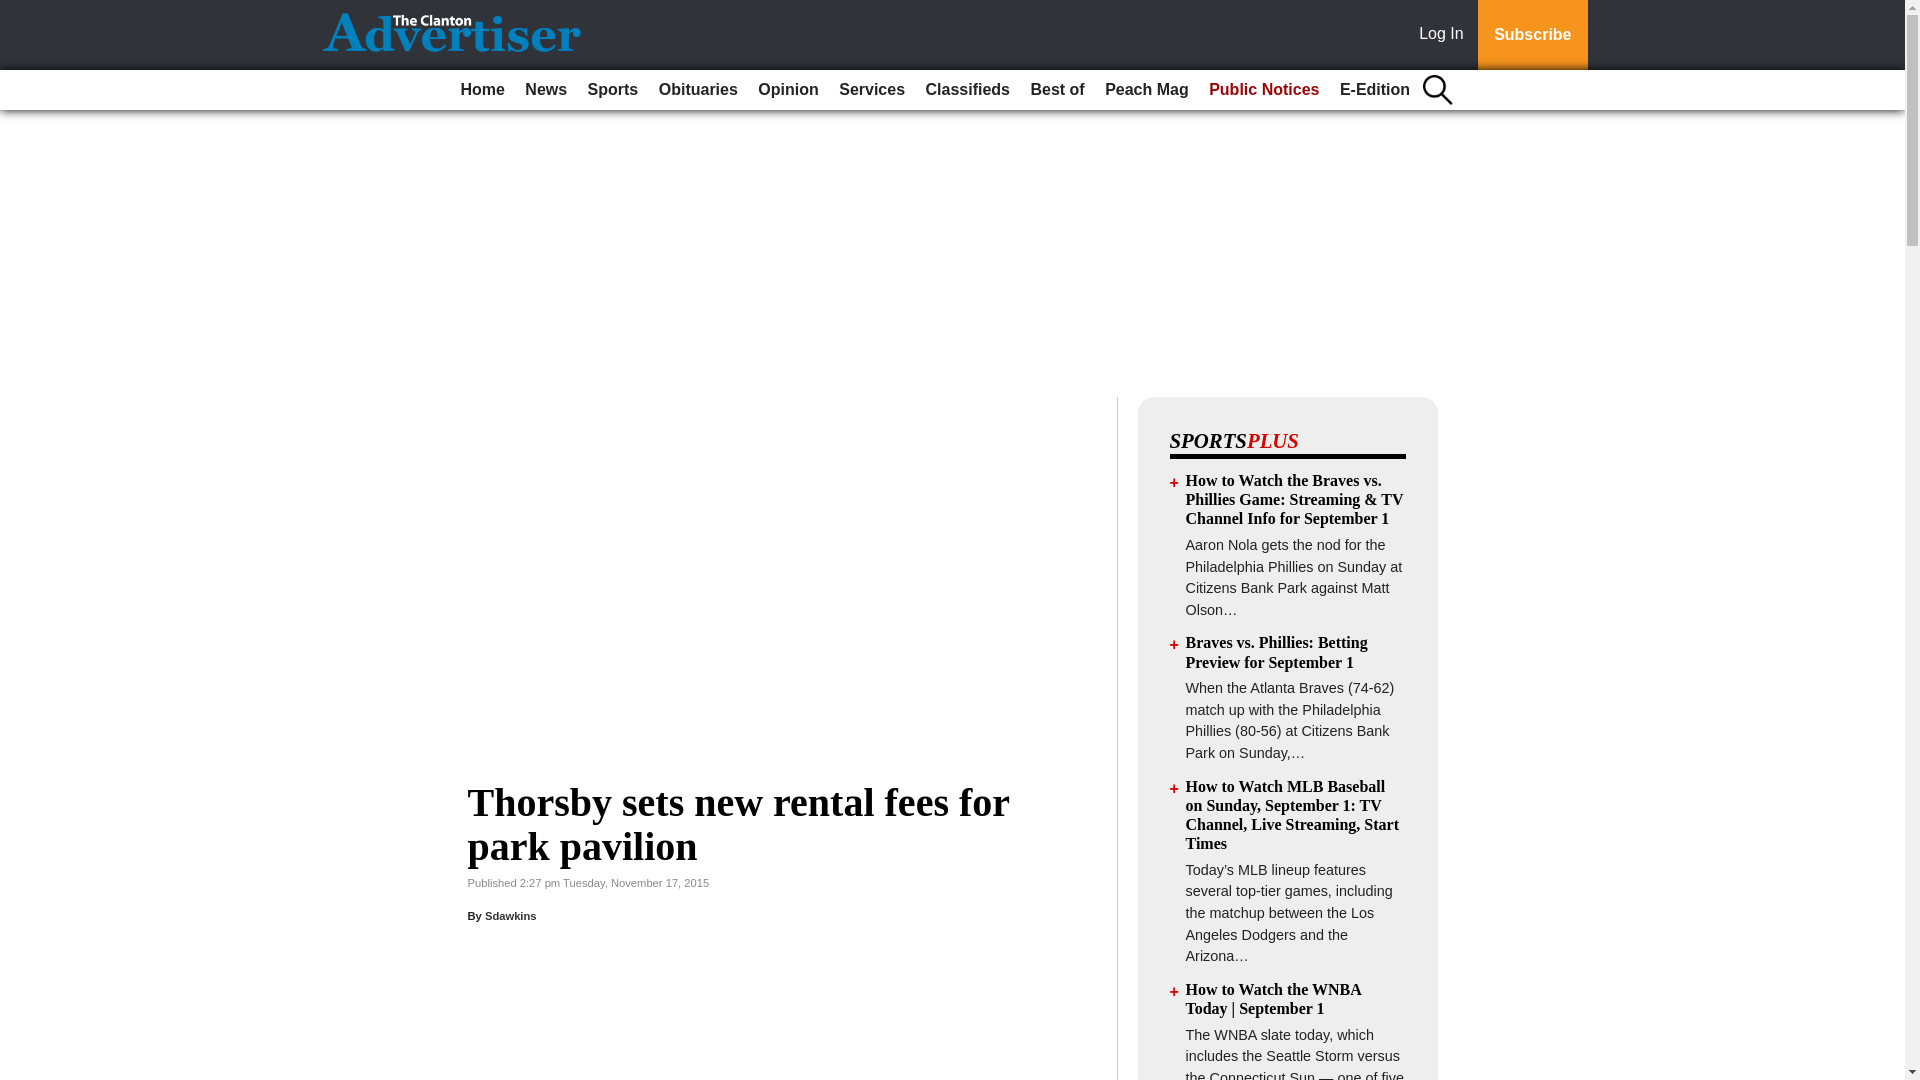 The height and width of the screenshot is (1080, 1920). Describe the element at coordinates (511, 916) in the screenshot. I see `Sdawkins` at that location.